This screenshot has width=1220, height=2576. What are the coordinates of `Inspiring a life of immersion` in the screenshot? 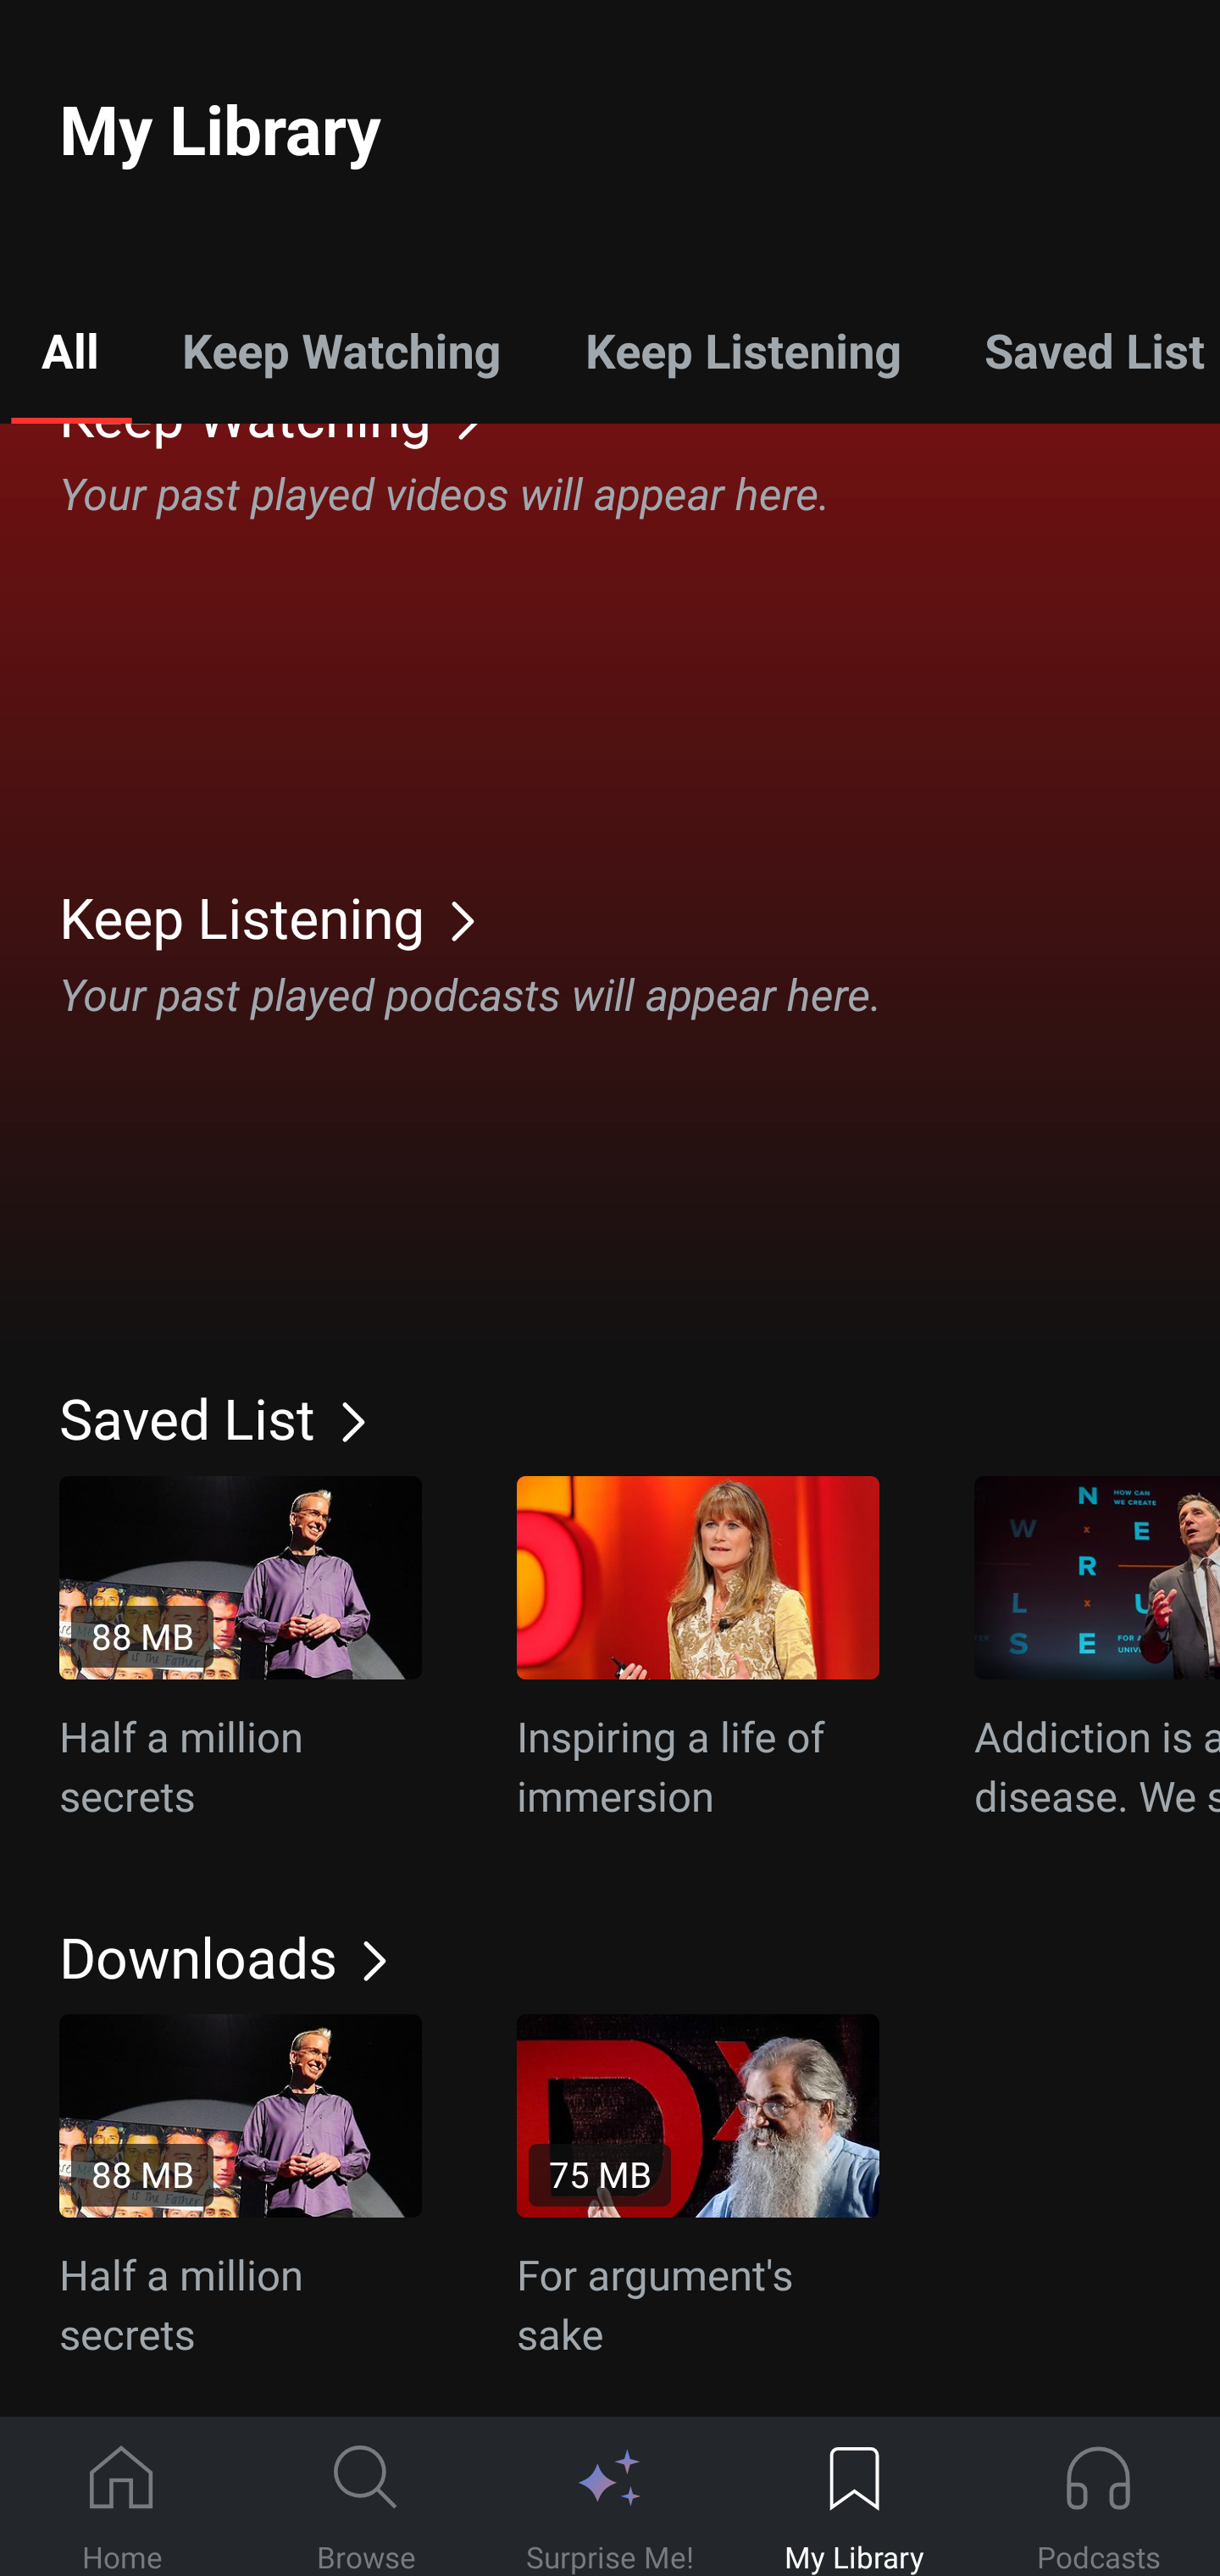 It's located at (698, 1649).